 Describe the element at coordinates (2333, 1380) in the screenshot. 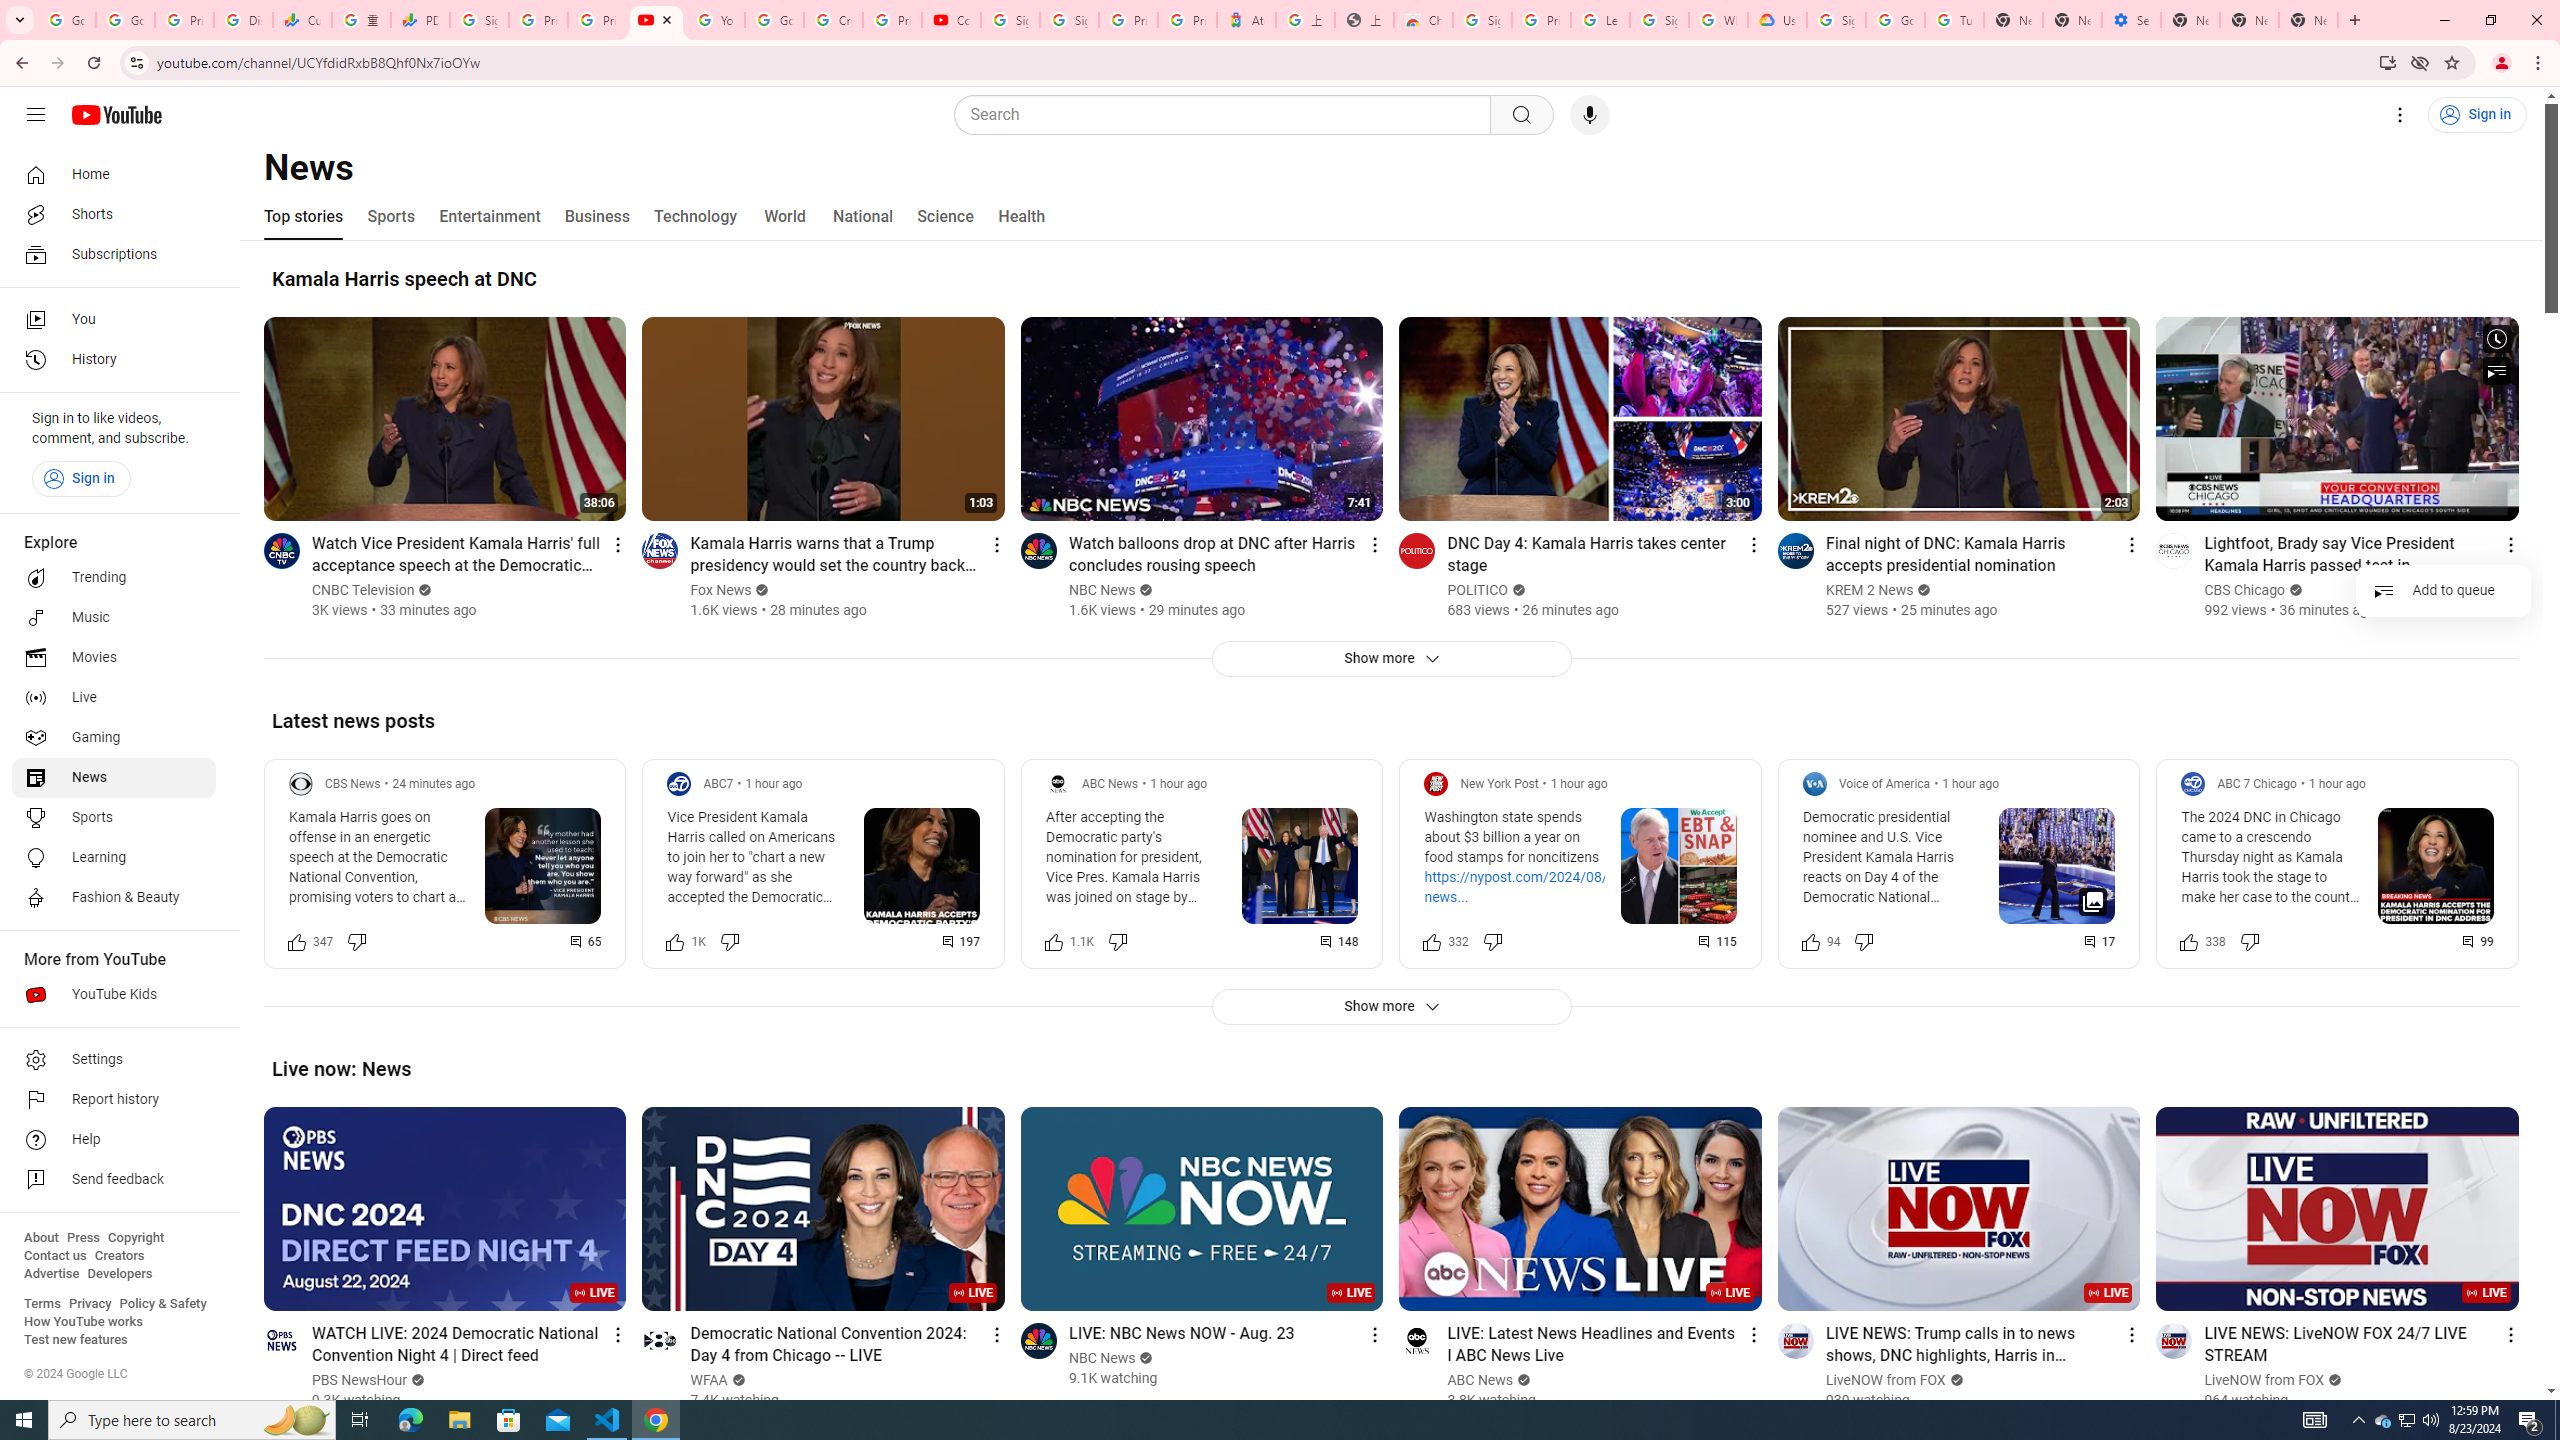

I see `Verified` at that location.